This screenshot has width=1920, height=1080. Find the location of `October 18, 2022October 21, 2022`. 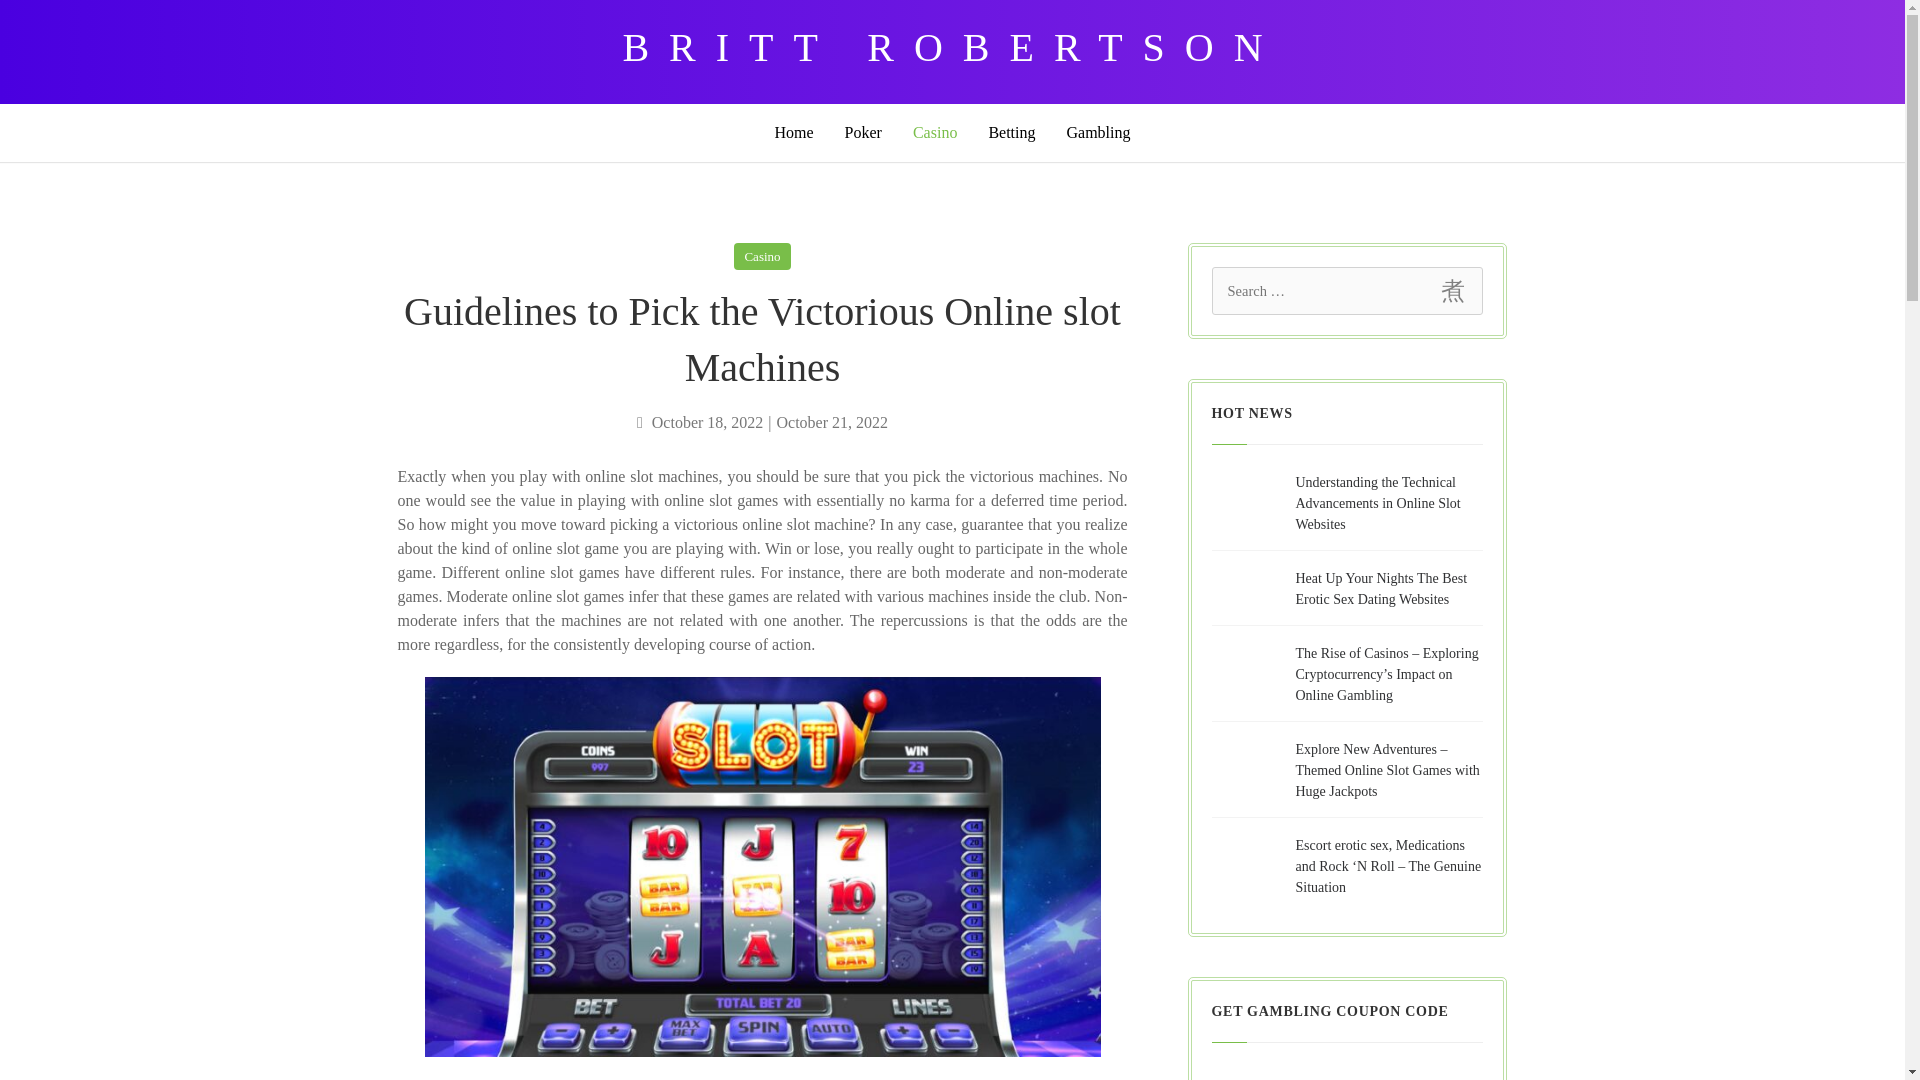

October 18, 2022October 21, 2022 is located at coordinates (762, 423).